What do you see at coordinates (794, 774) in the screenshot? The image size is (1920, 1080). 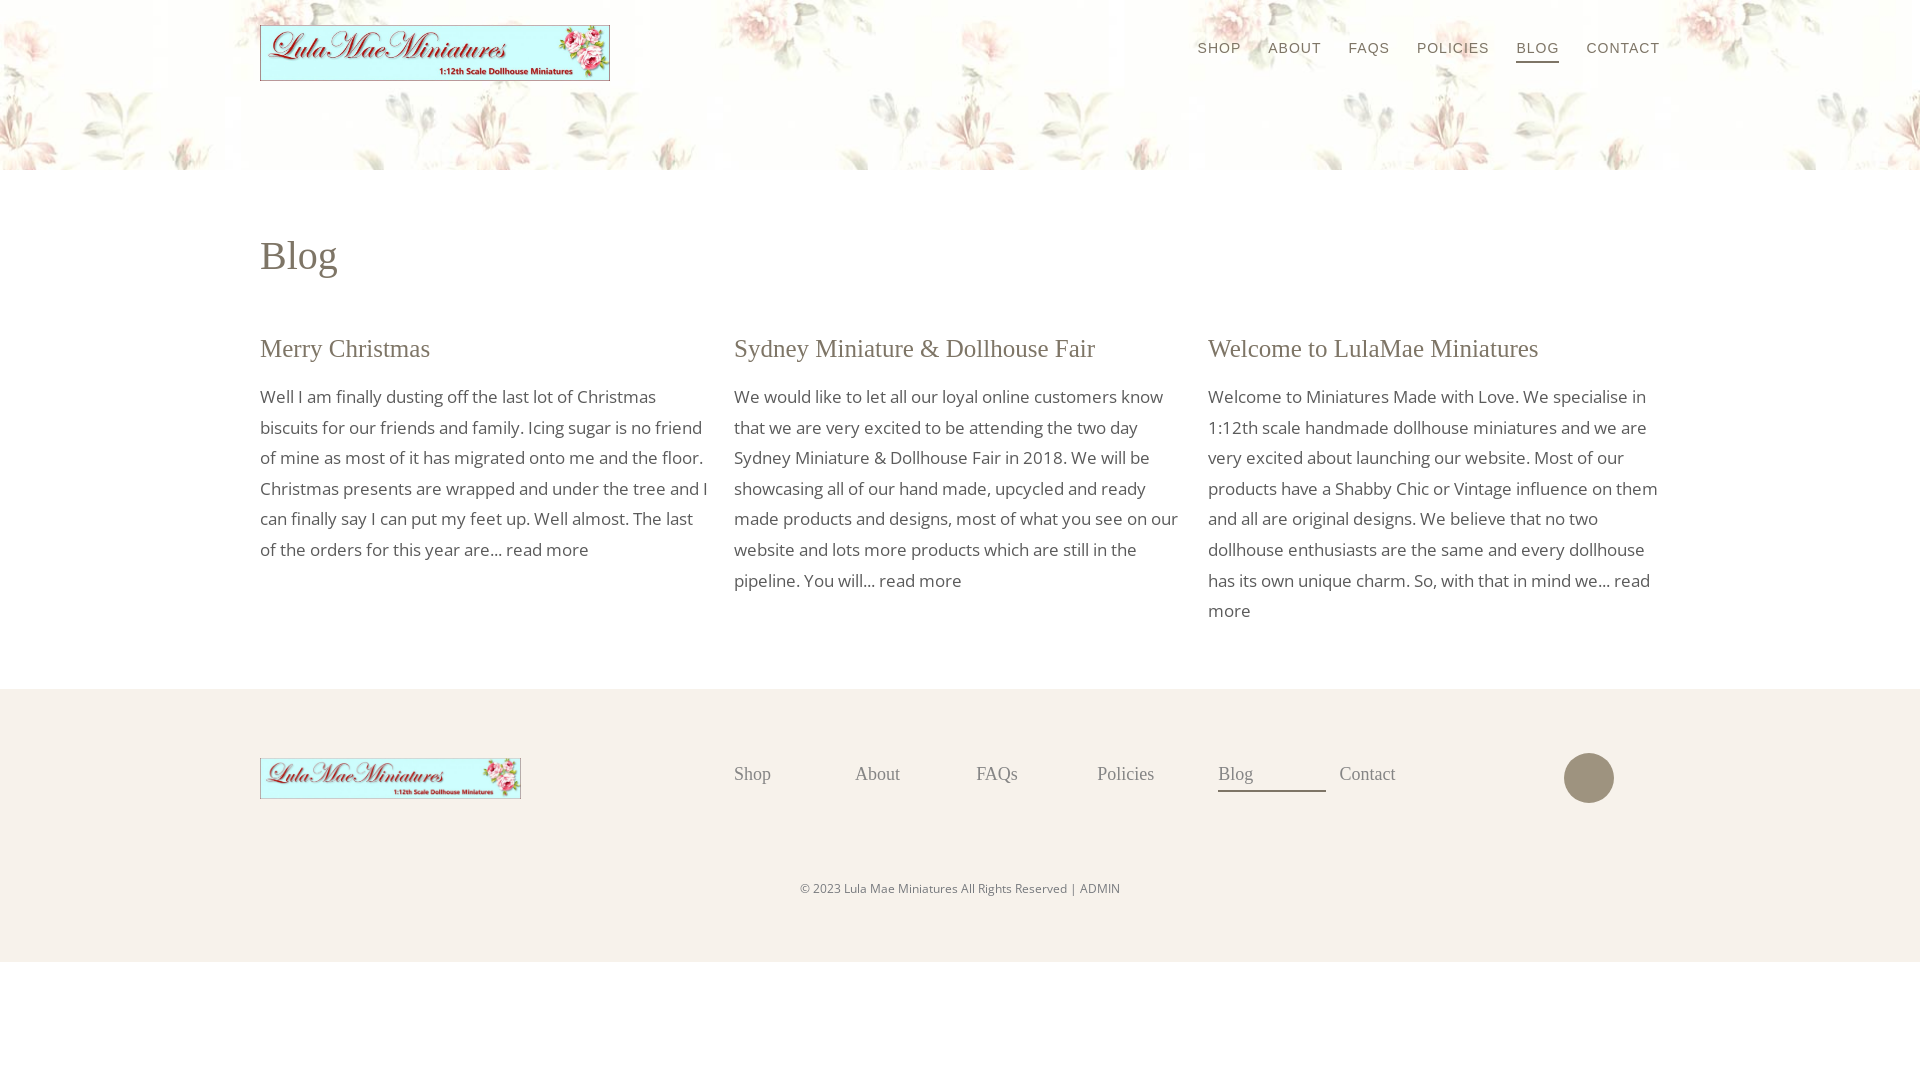 I see `Shop` at bounding box center [794, 774].